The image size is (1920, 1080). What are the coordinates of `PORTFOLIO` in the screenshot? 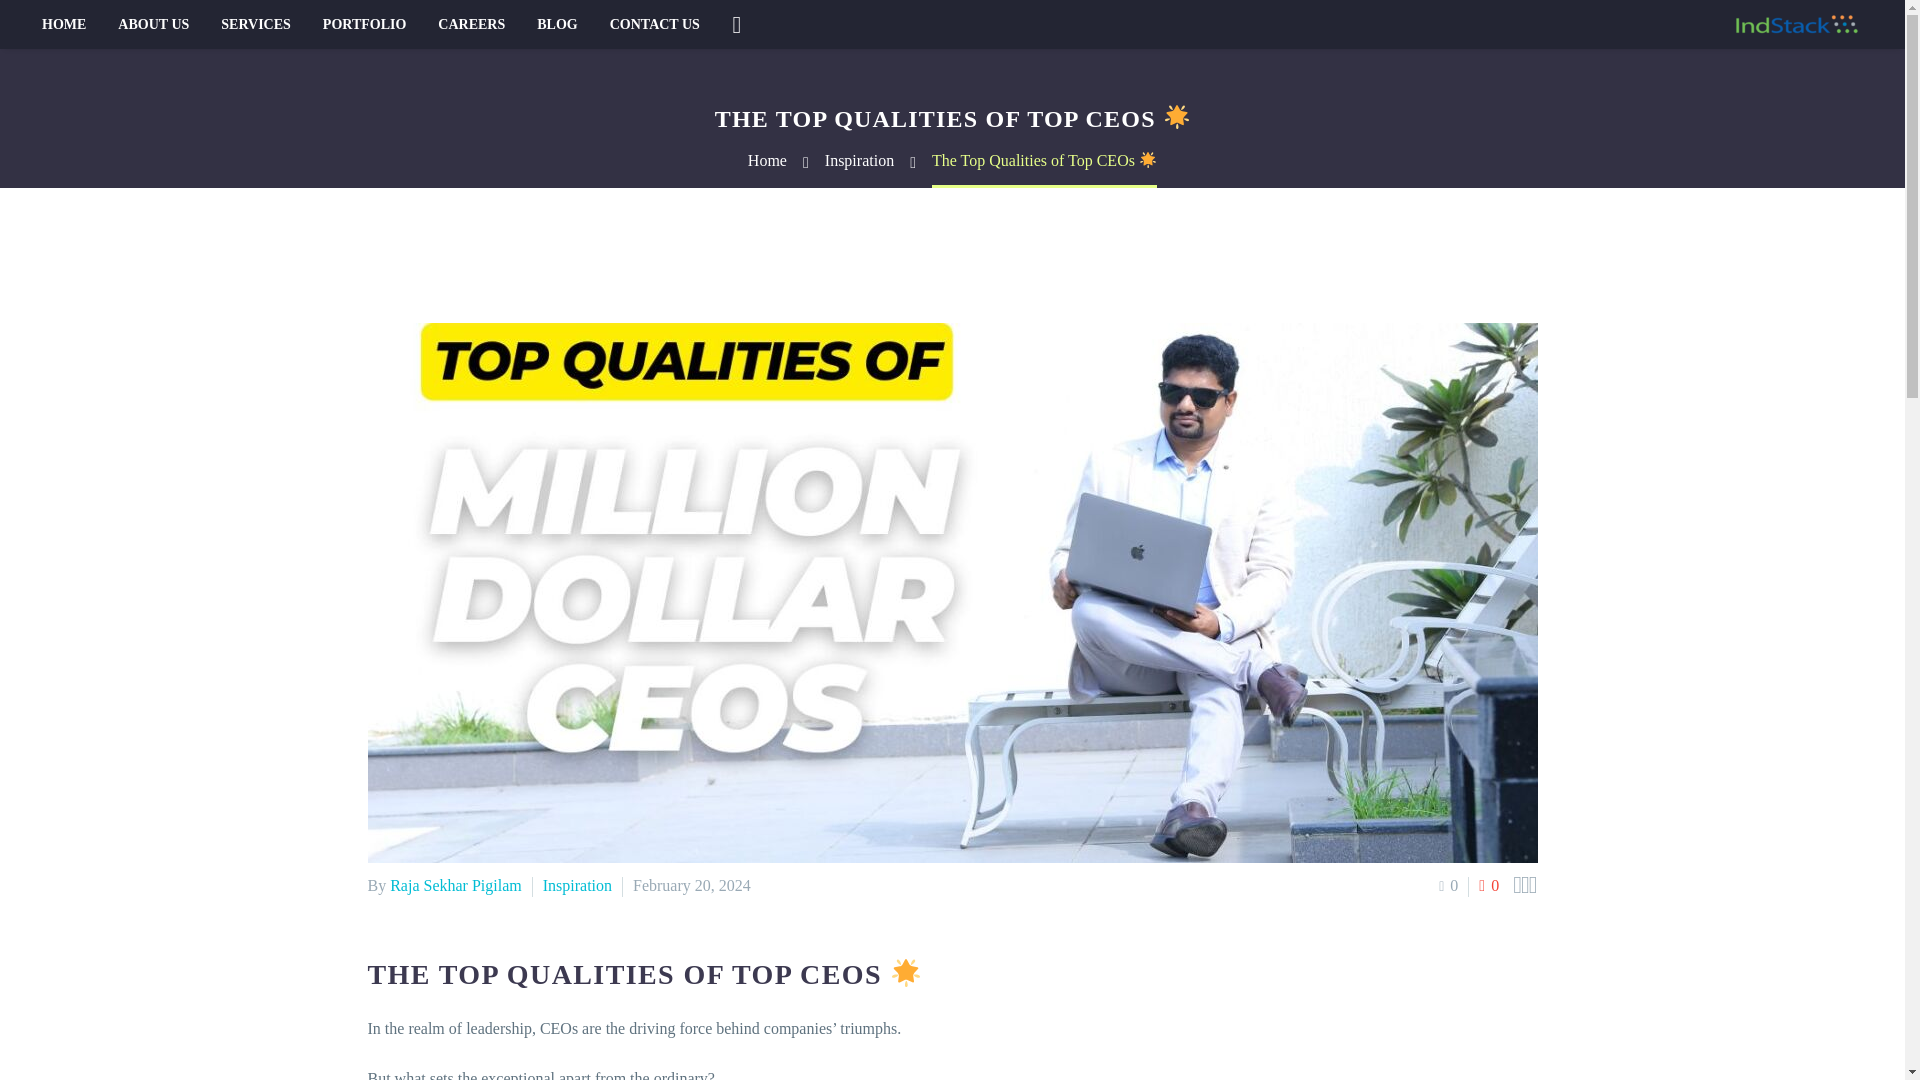 It's located at (364, 24).